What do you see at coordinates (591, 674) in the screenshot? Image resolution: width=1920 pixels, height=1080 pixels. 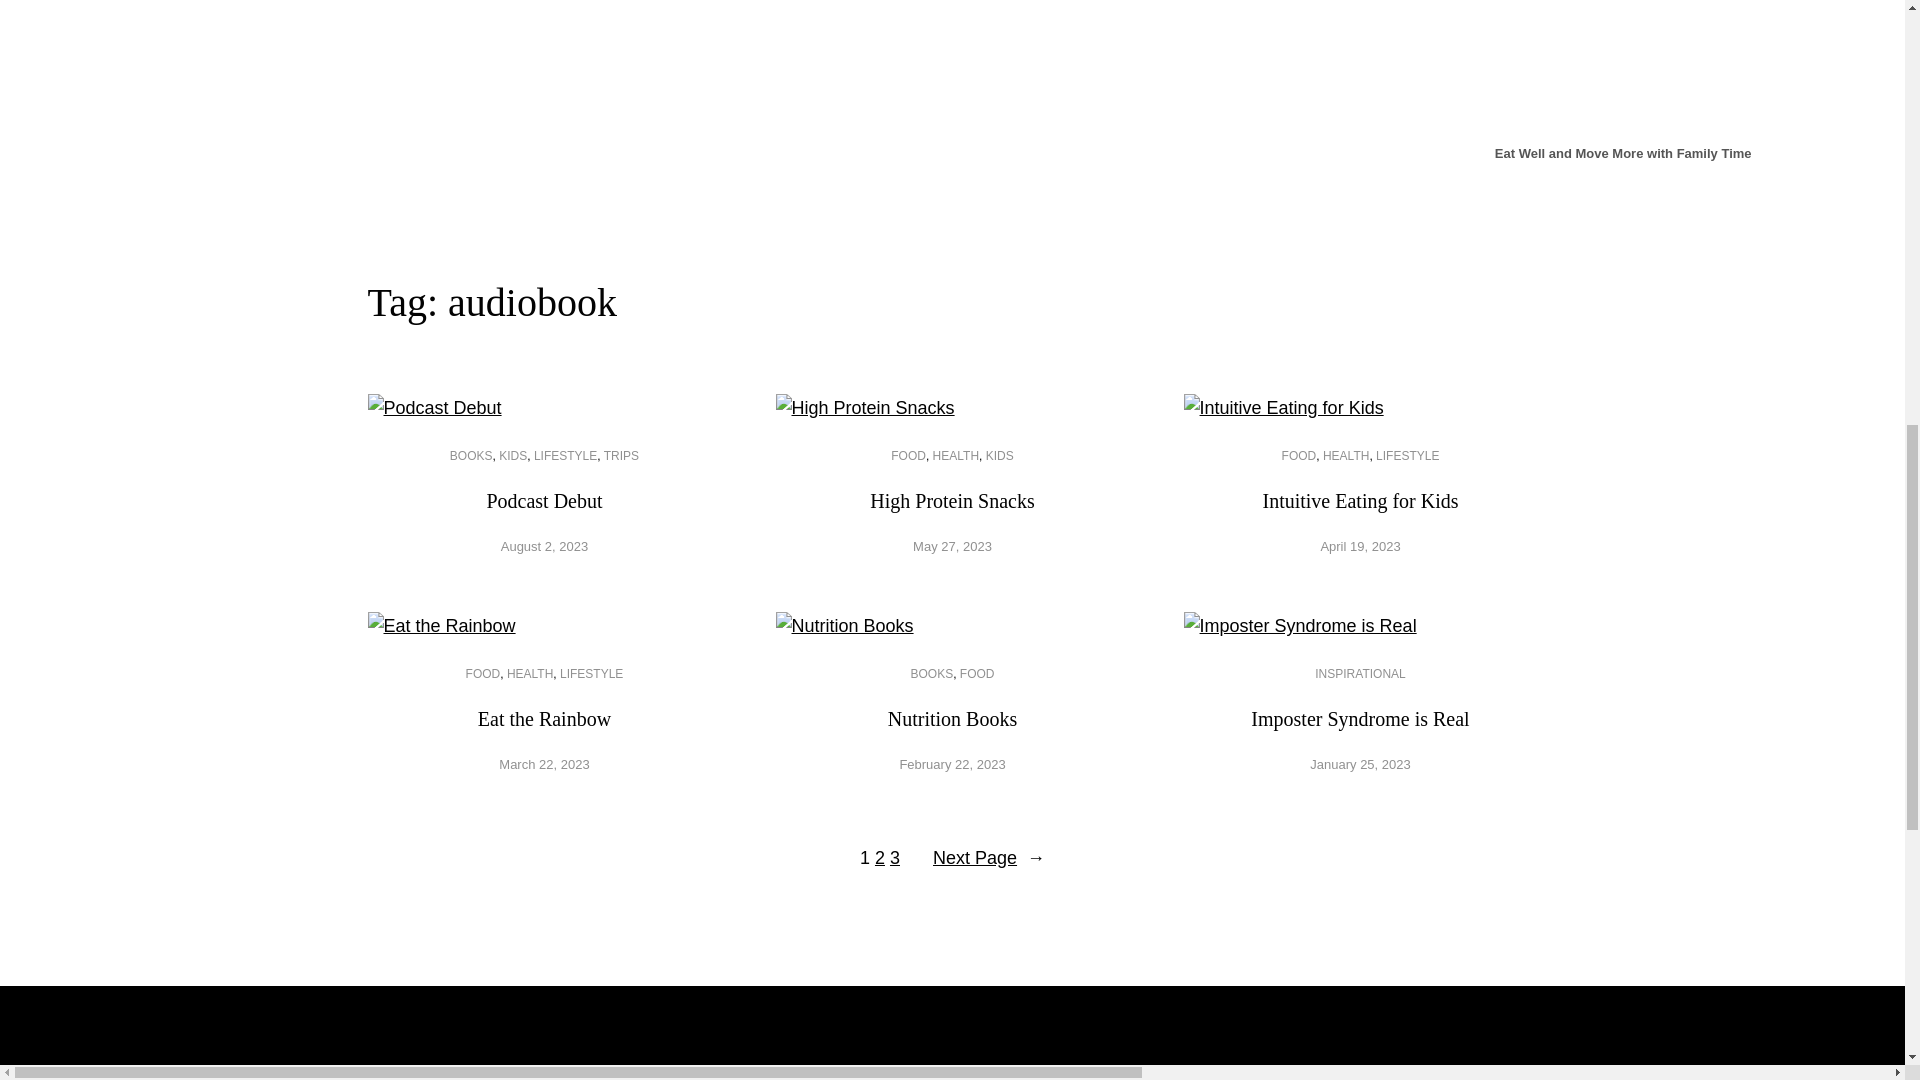 I see `LIFESTYLE` at bounding box center [591, 674].